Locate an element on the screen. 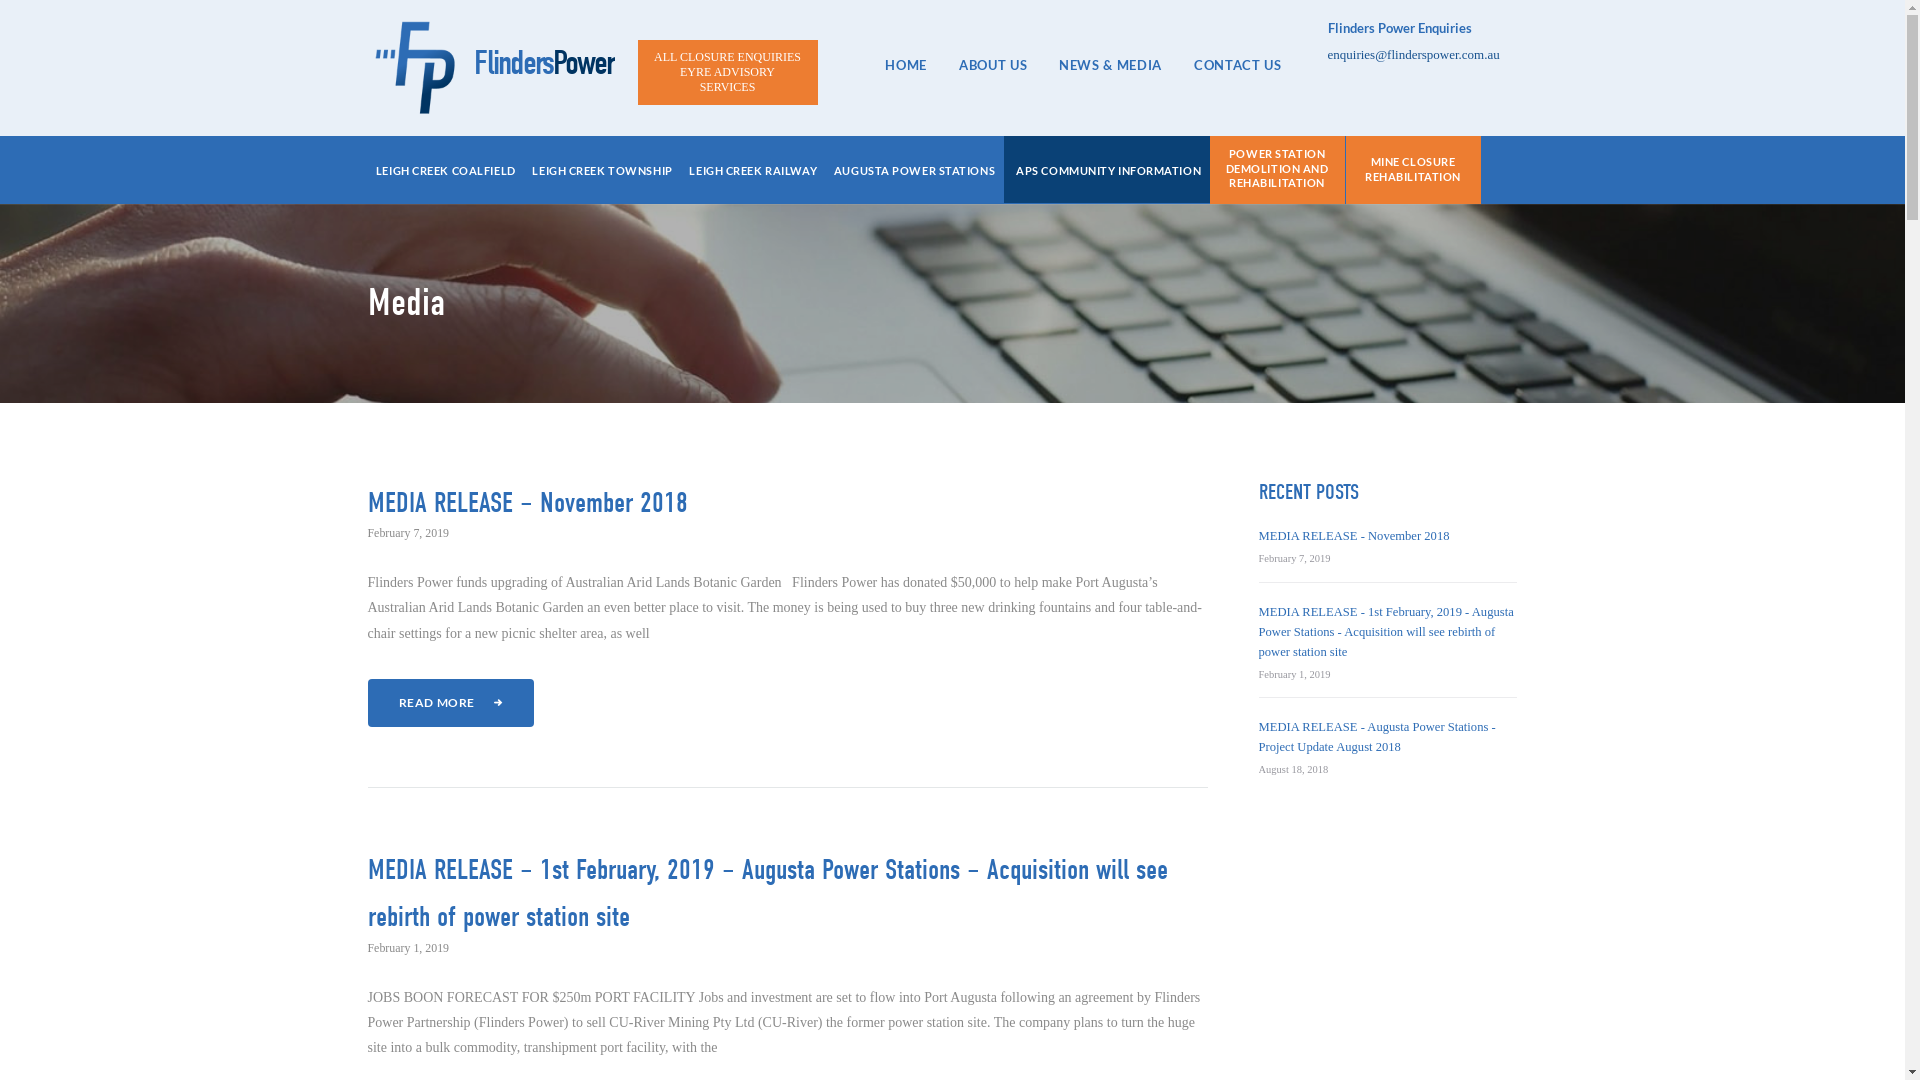 This screenshot has height=1080, width=1920. MINE CLOSURE REHABILITATION is located at coordinates (1414, 170).